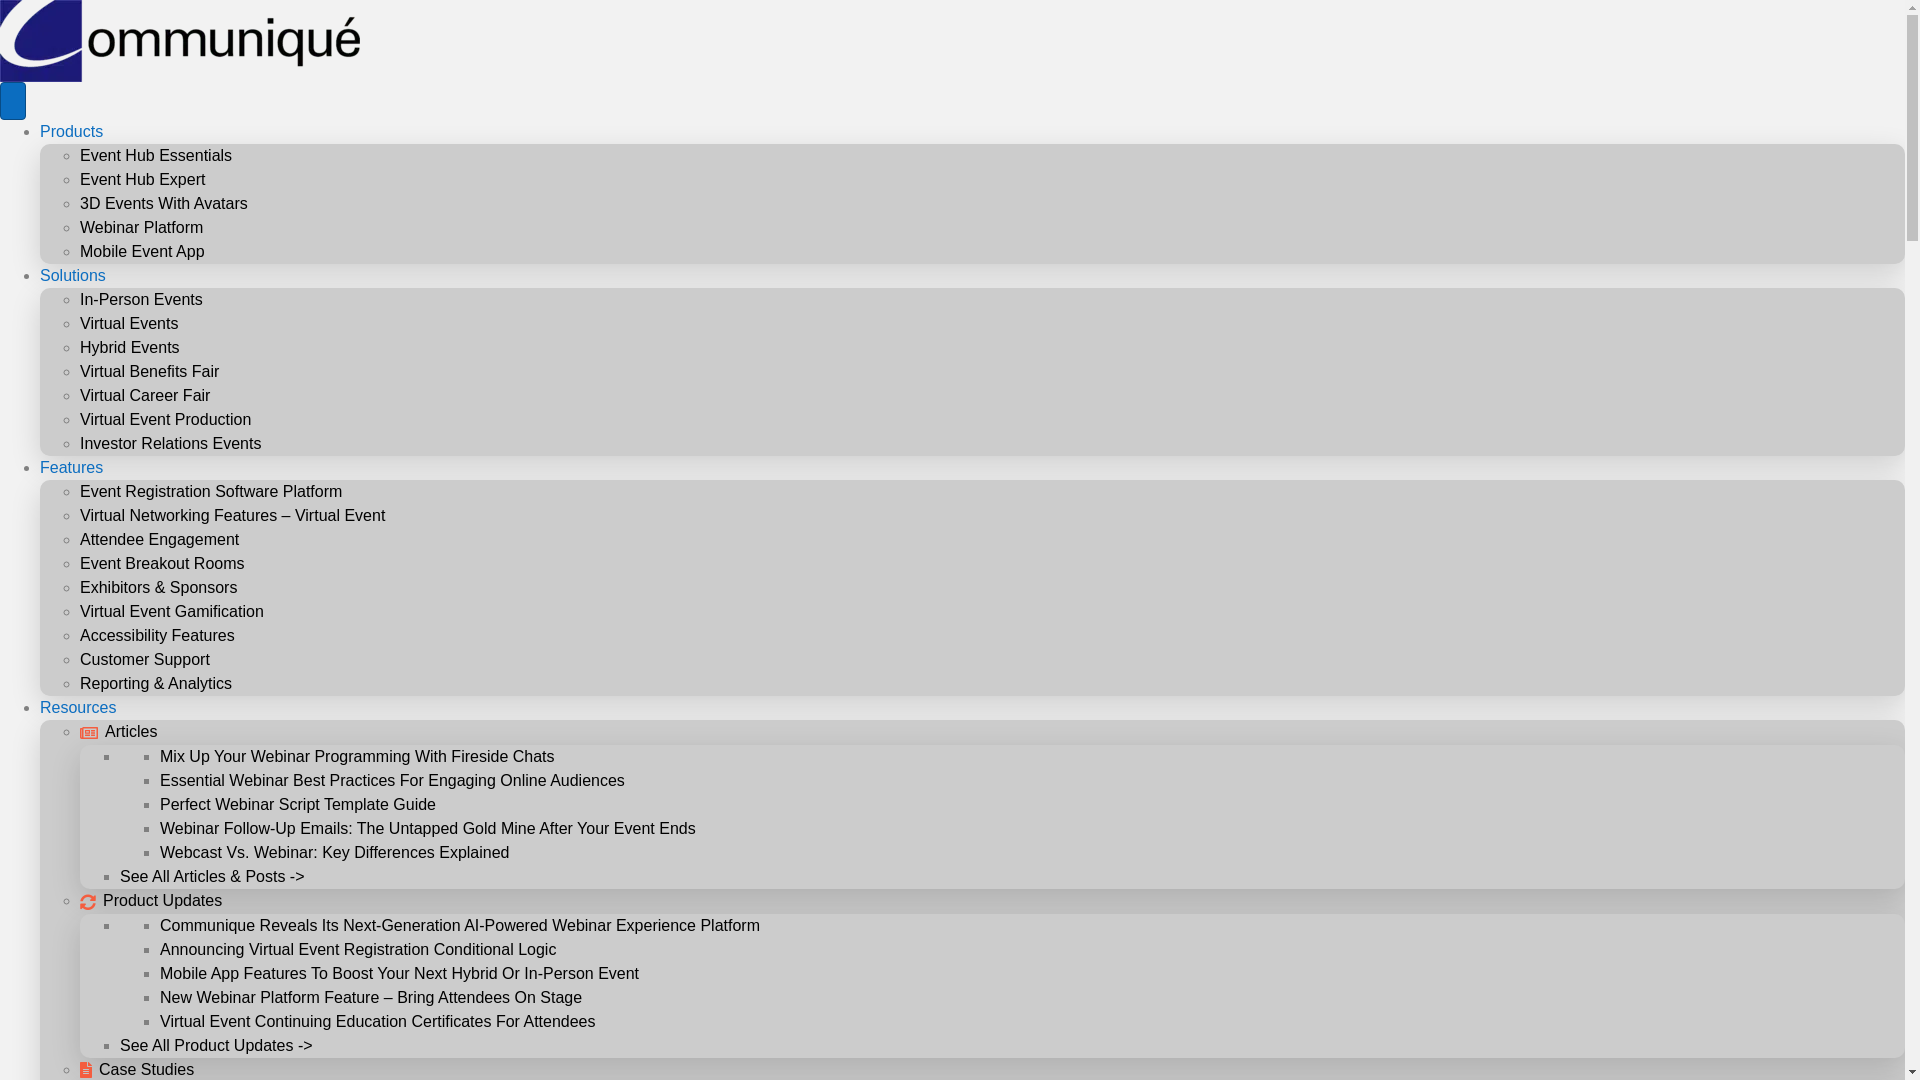 The width and height of the screenshot is (1920, 1080). Describe the element at coordinates (166, 419) in the screenshot. I see `Virtual Event Production` at that location.